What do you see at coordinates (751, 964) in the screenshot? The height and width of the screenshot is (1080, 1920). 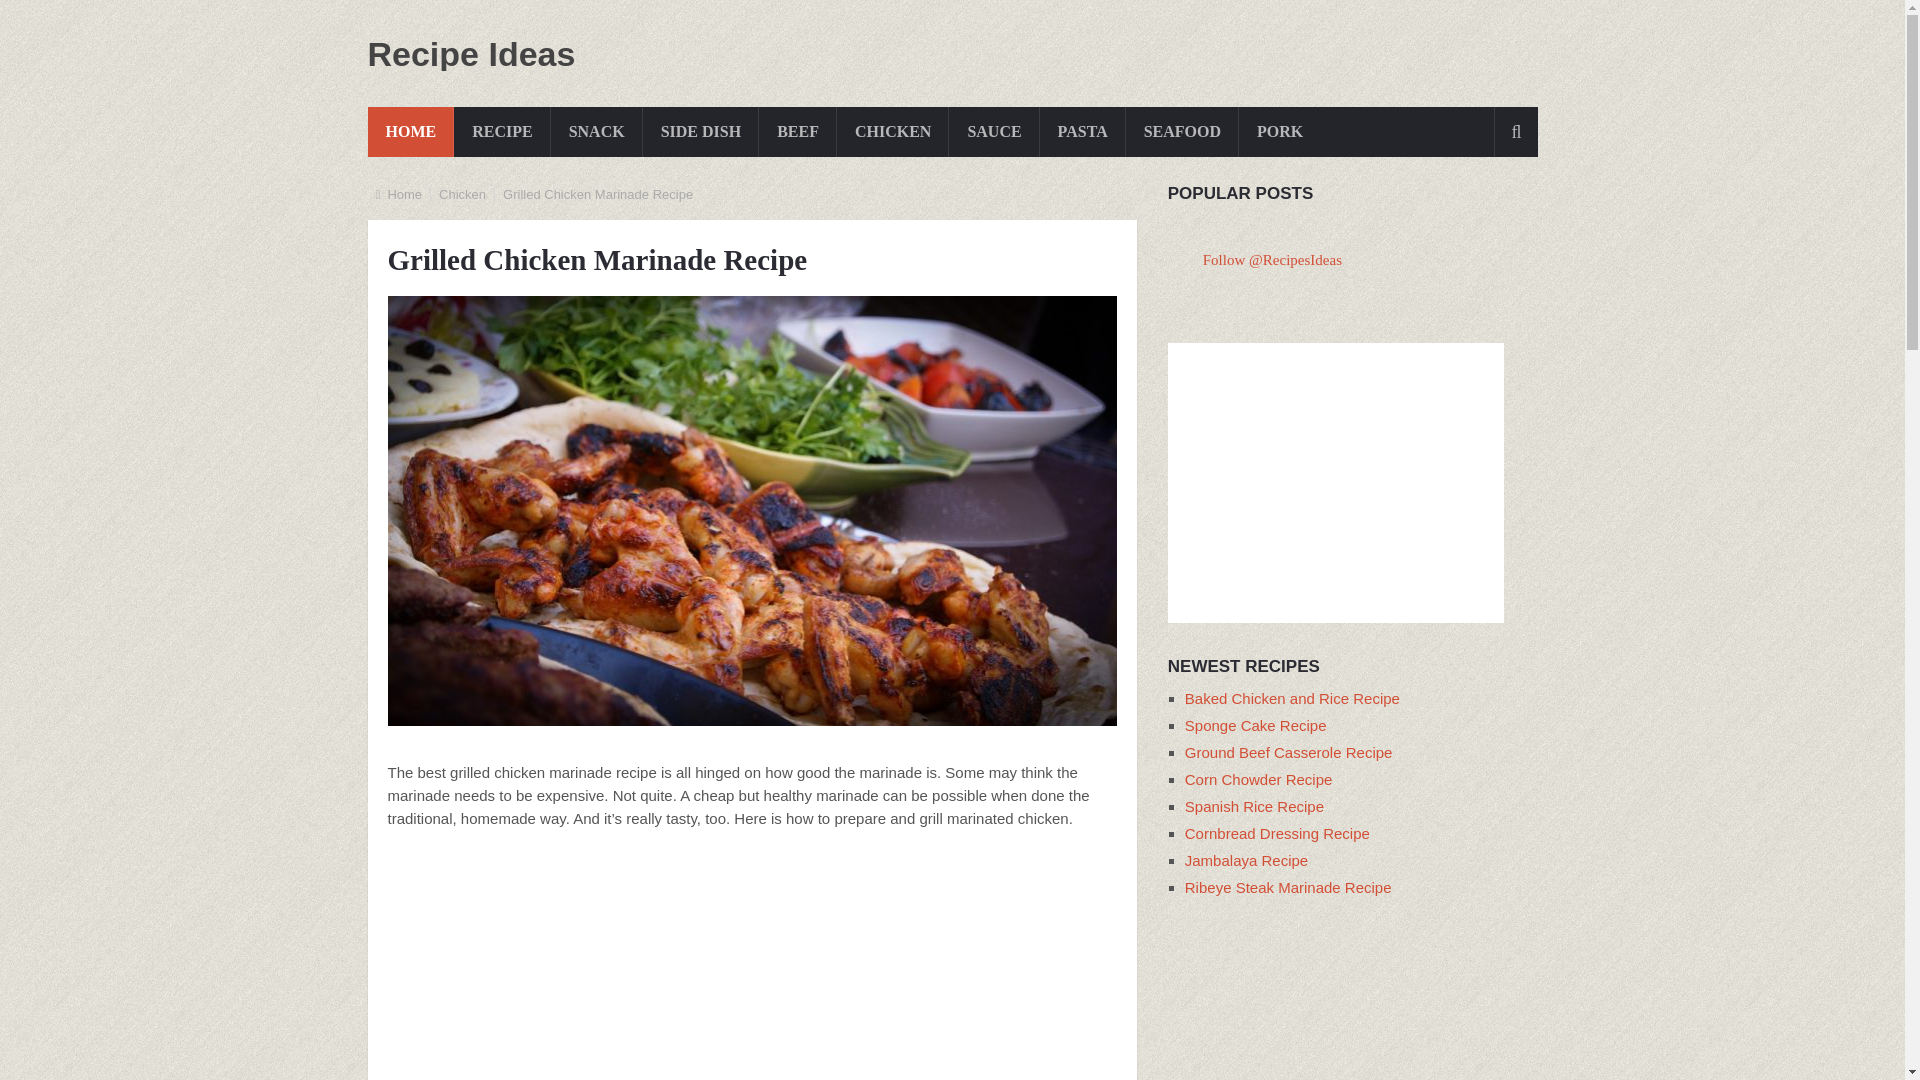 I see `Advertisement` at bounding box center [751, 964].